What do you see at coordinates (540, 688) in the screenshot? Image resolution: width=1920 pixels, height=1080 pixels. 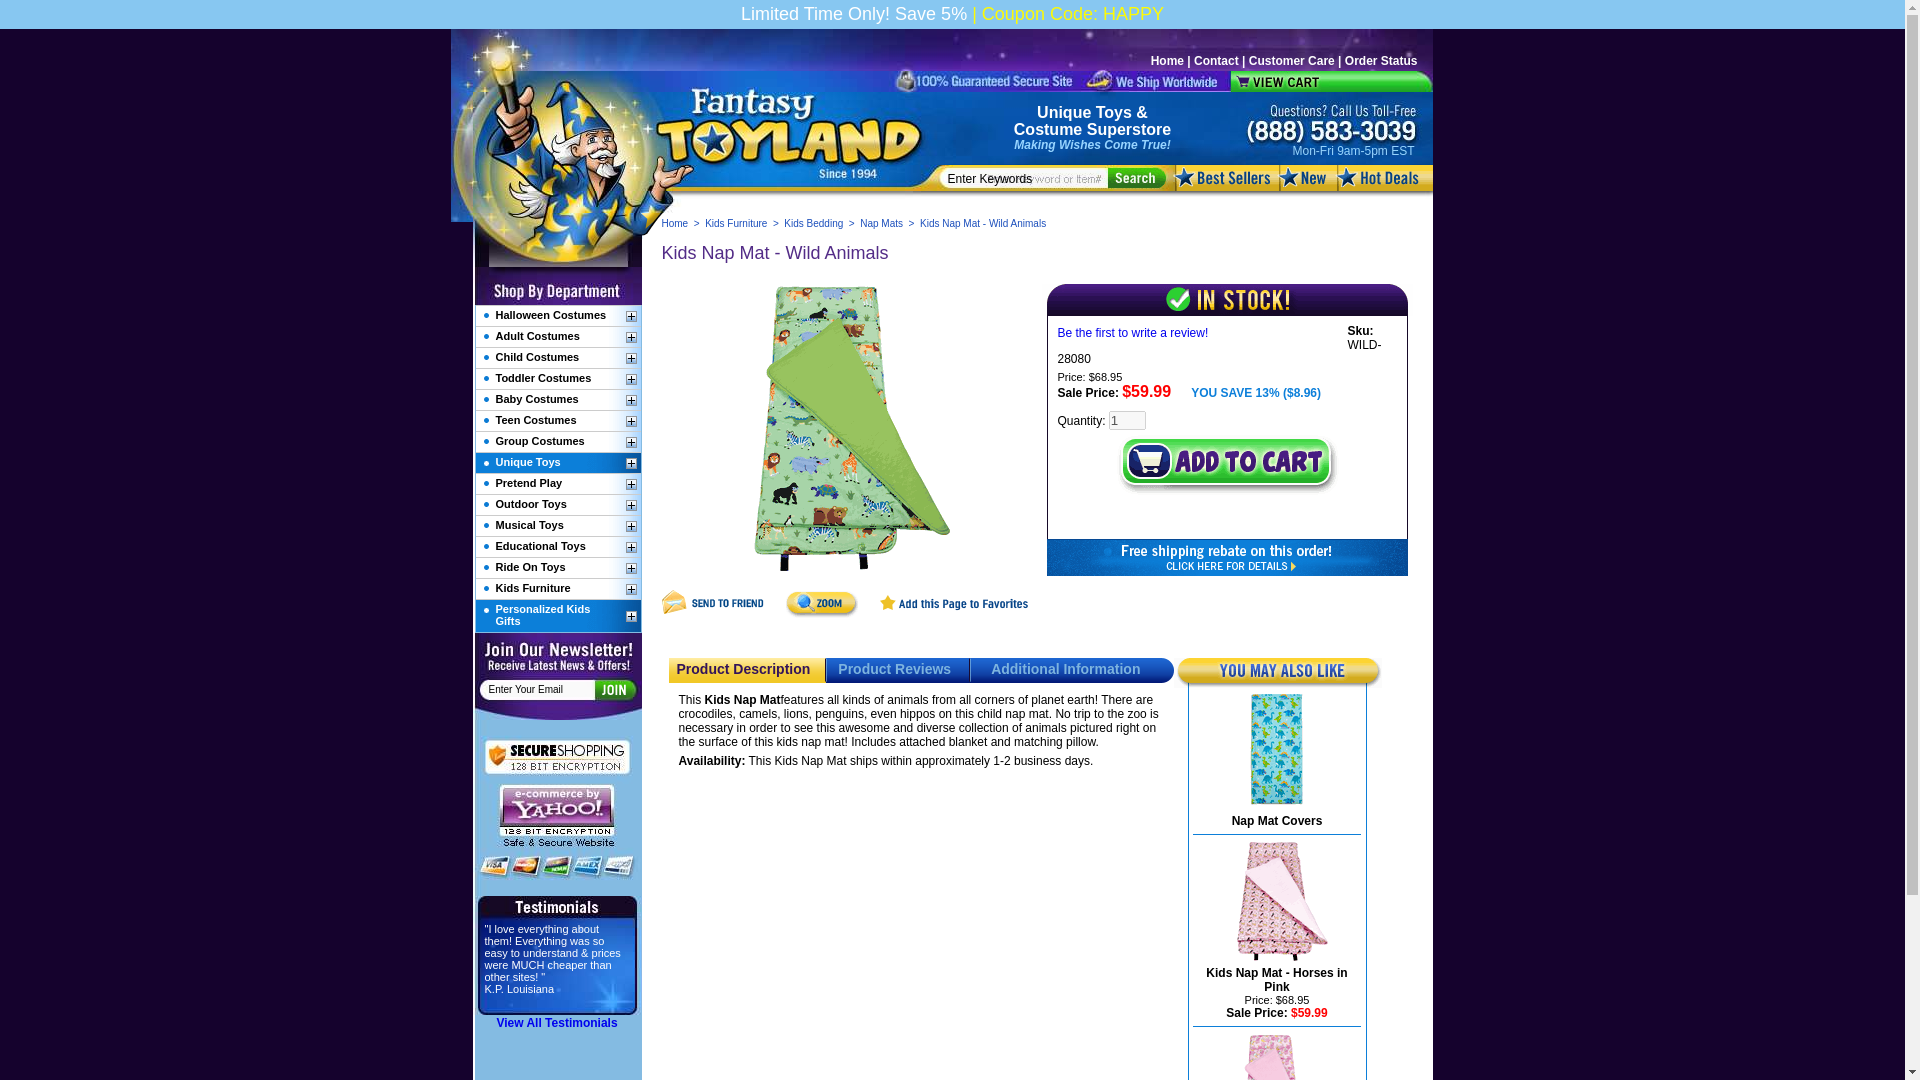 I see `Enter Your Email` at bounding box center [540, 688].